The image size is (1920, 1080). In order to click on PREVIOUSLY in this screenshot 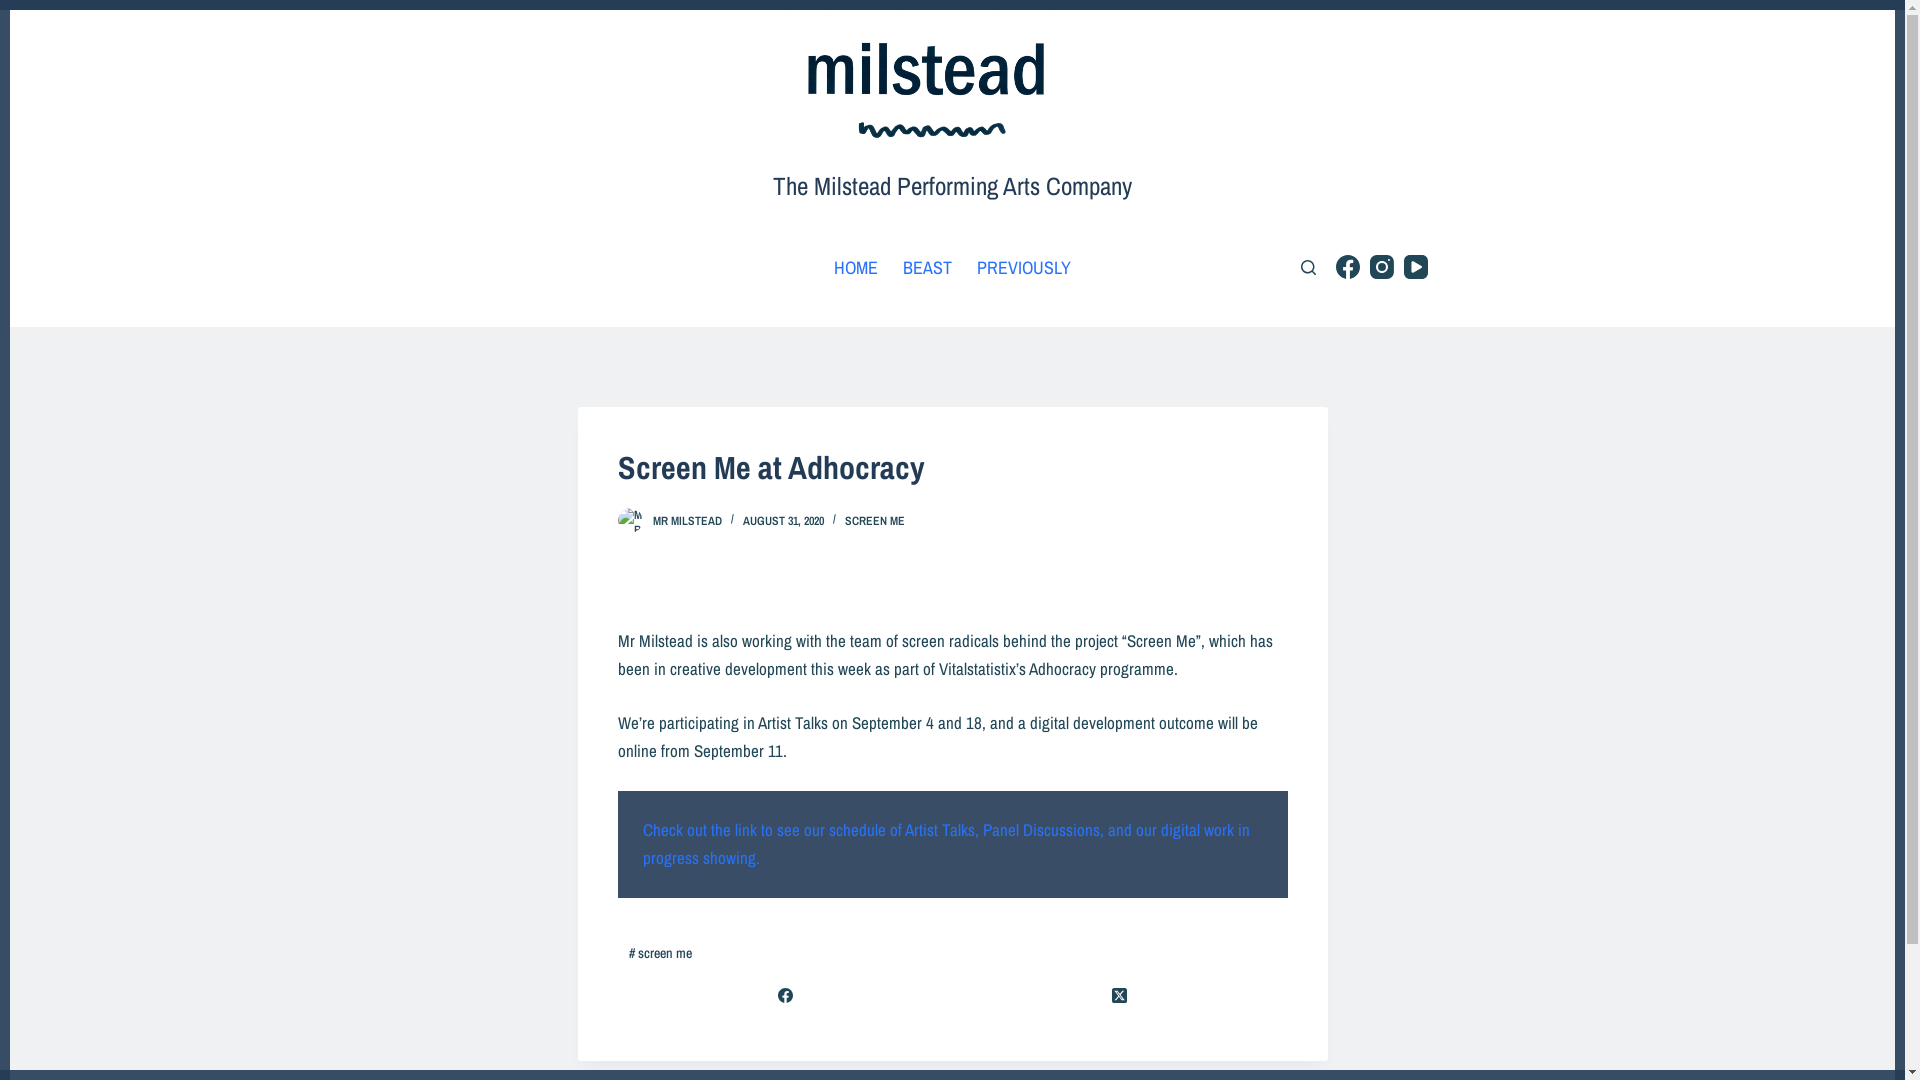, I will do `click(1024, 267)`.